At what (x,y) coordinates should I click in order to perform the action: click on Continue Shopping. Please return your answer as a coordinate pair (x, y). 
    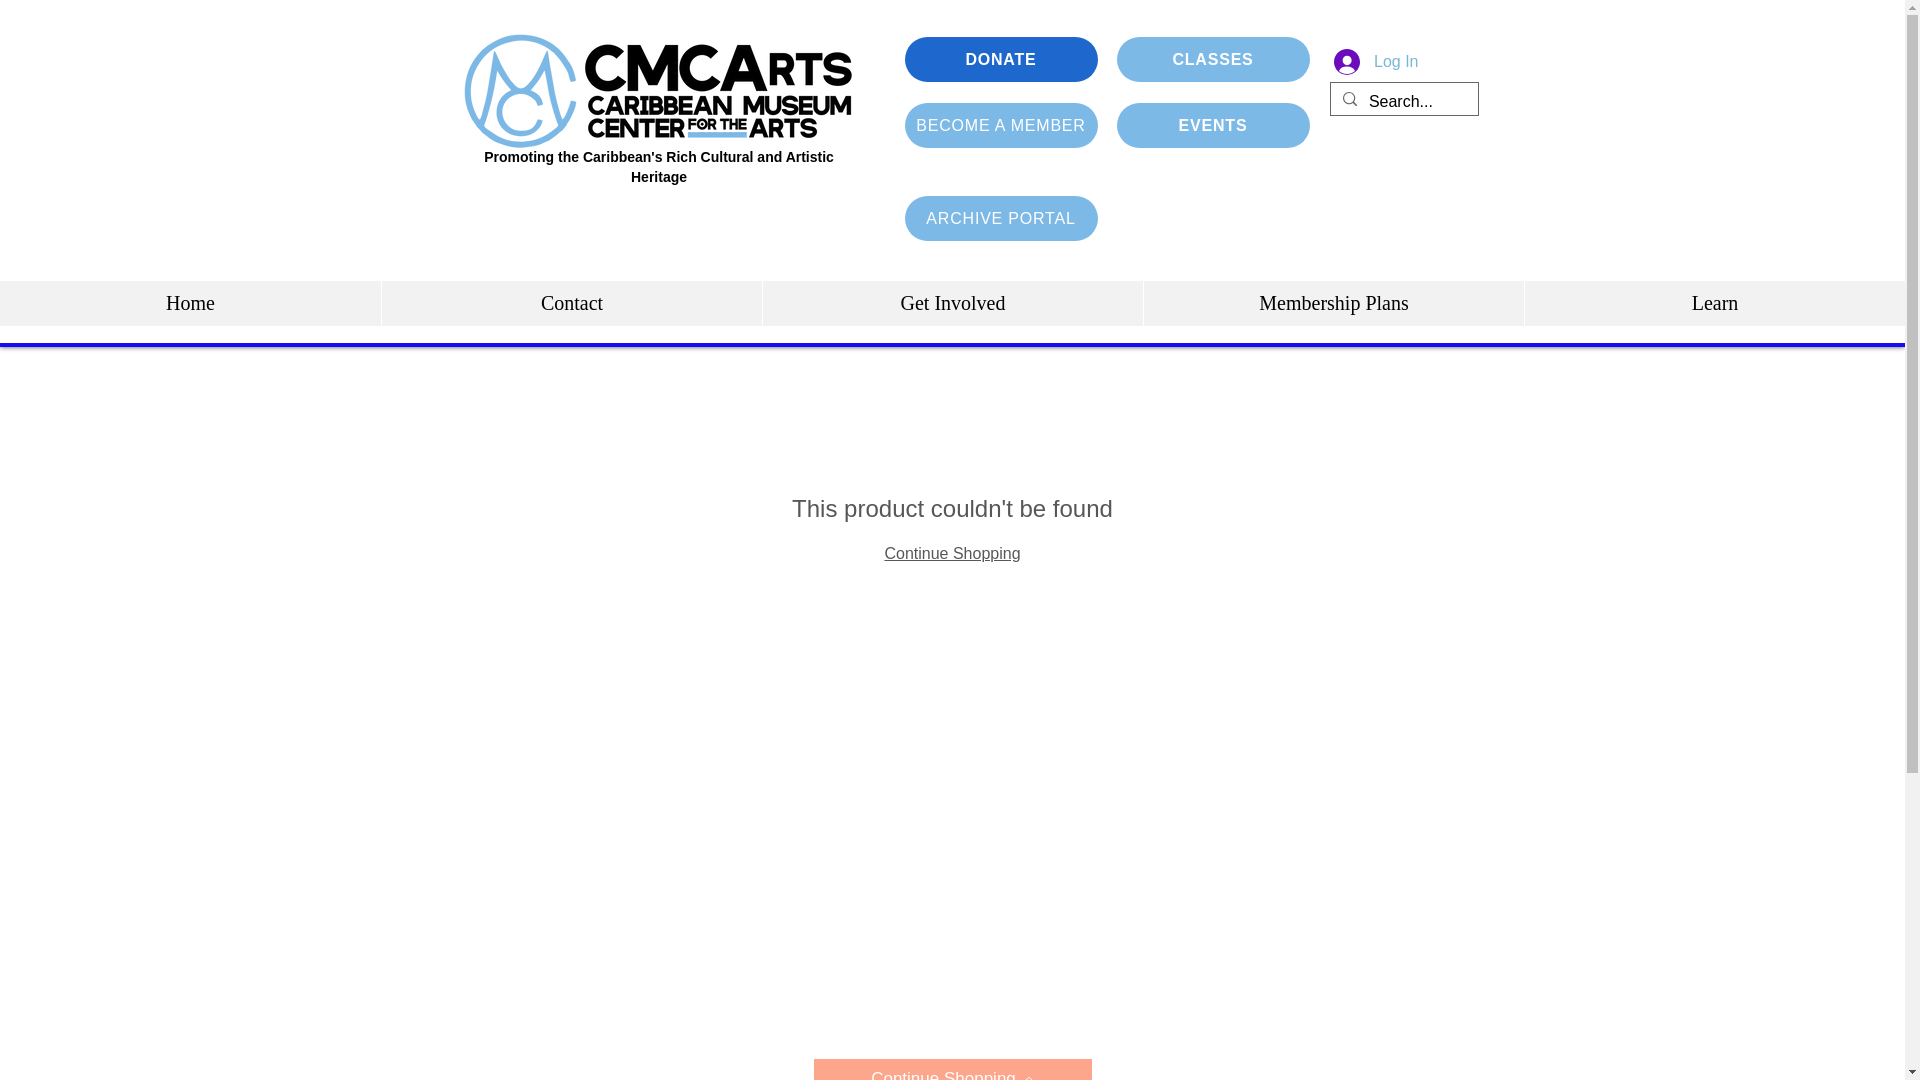
    Looking at the image, I should click on (953, 1070).